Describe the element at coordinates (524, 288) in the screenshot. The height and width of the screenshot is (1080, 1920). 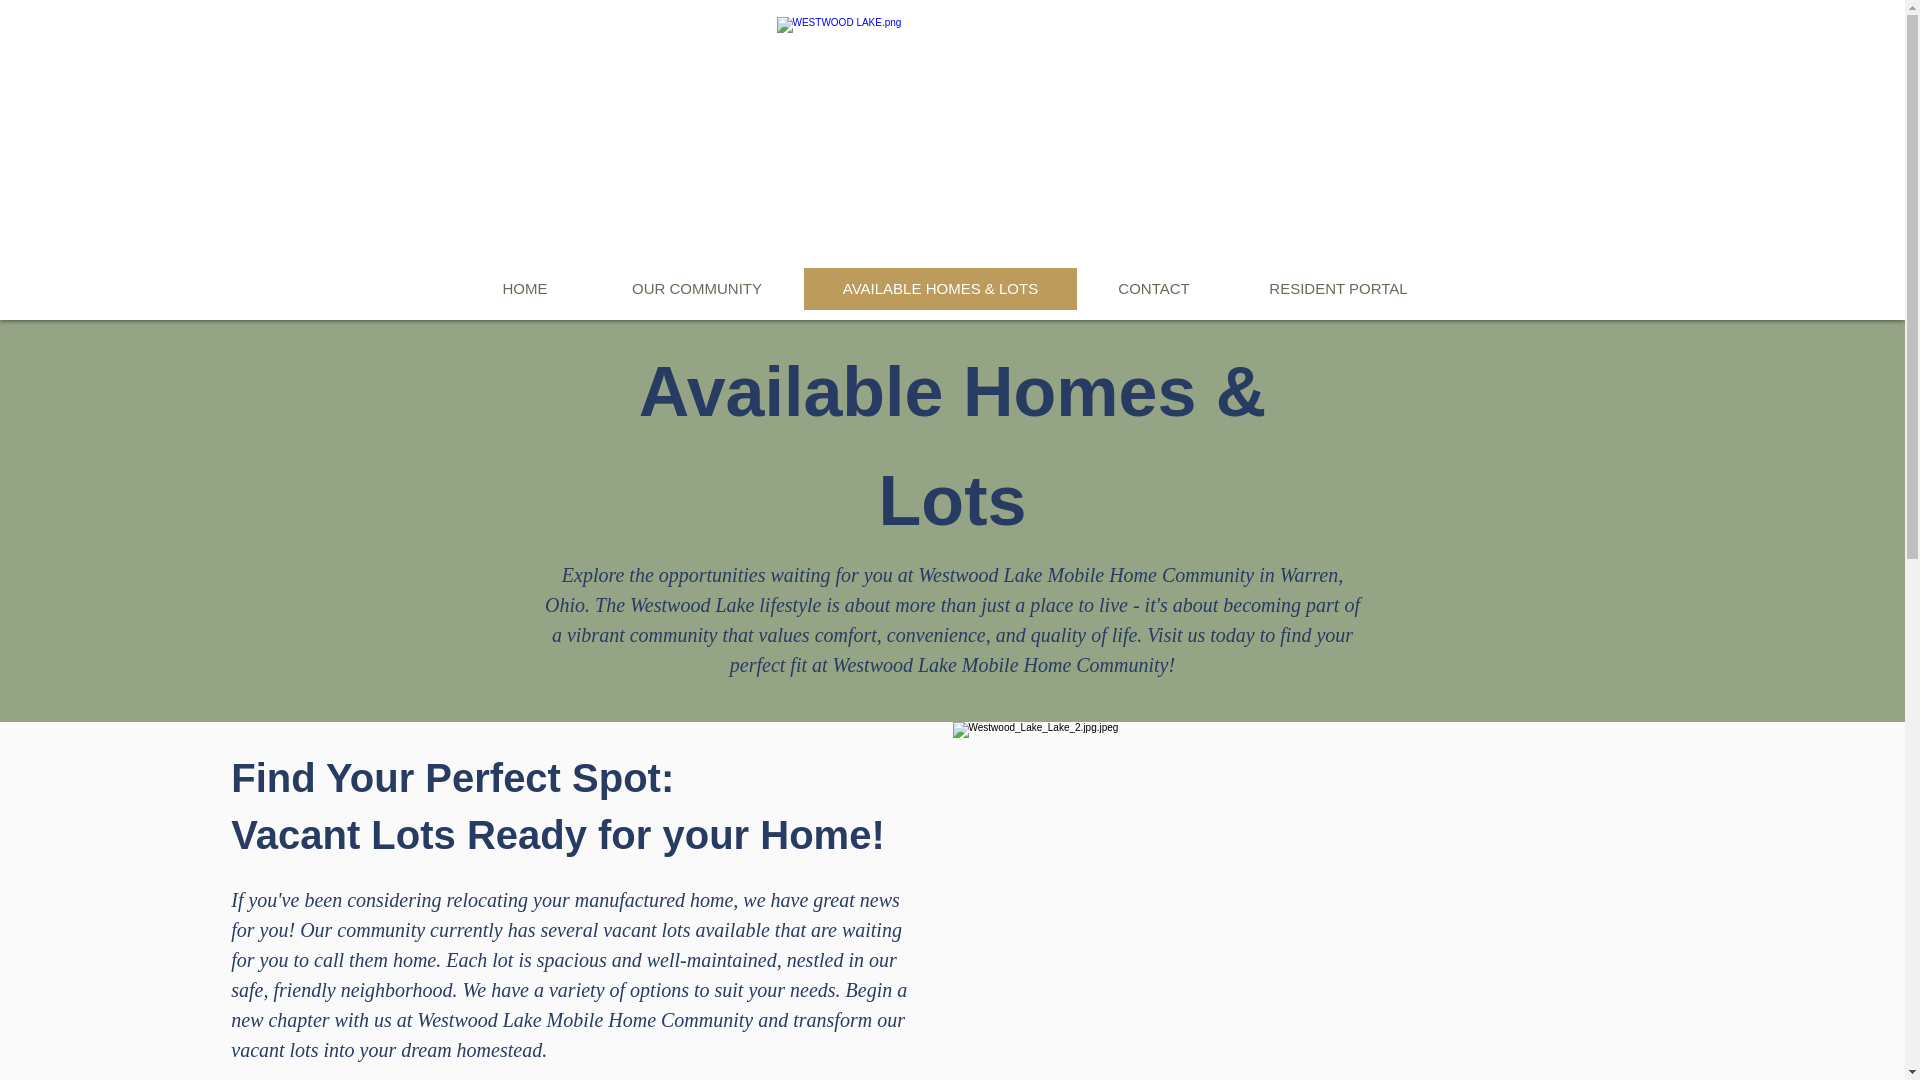
I see `HOME` at that location.